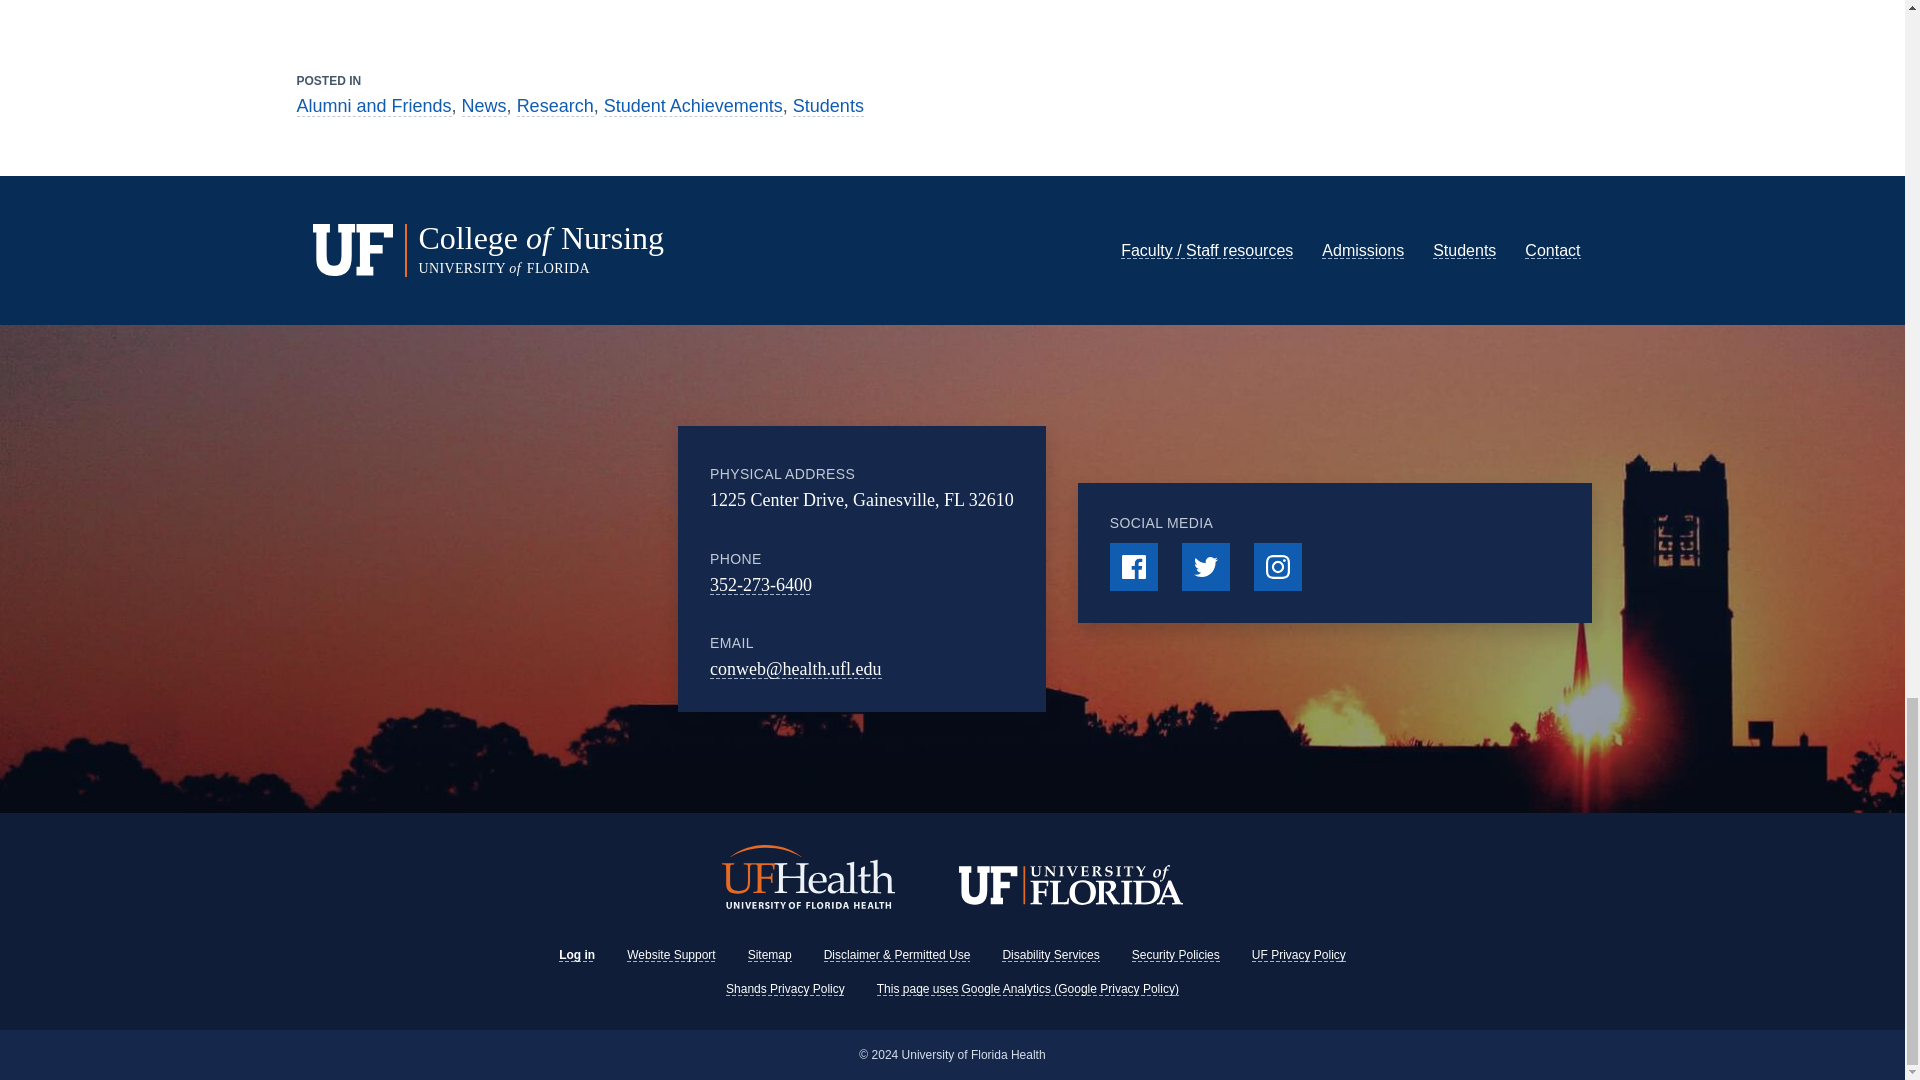  What do you see at coordinates (1050, 955) in the screenshot?
I see `Disability Services` at bounding box center [1050, 955].